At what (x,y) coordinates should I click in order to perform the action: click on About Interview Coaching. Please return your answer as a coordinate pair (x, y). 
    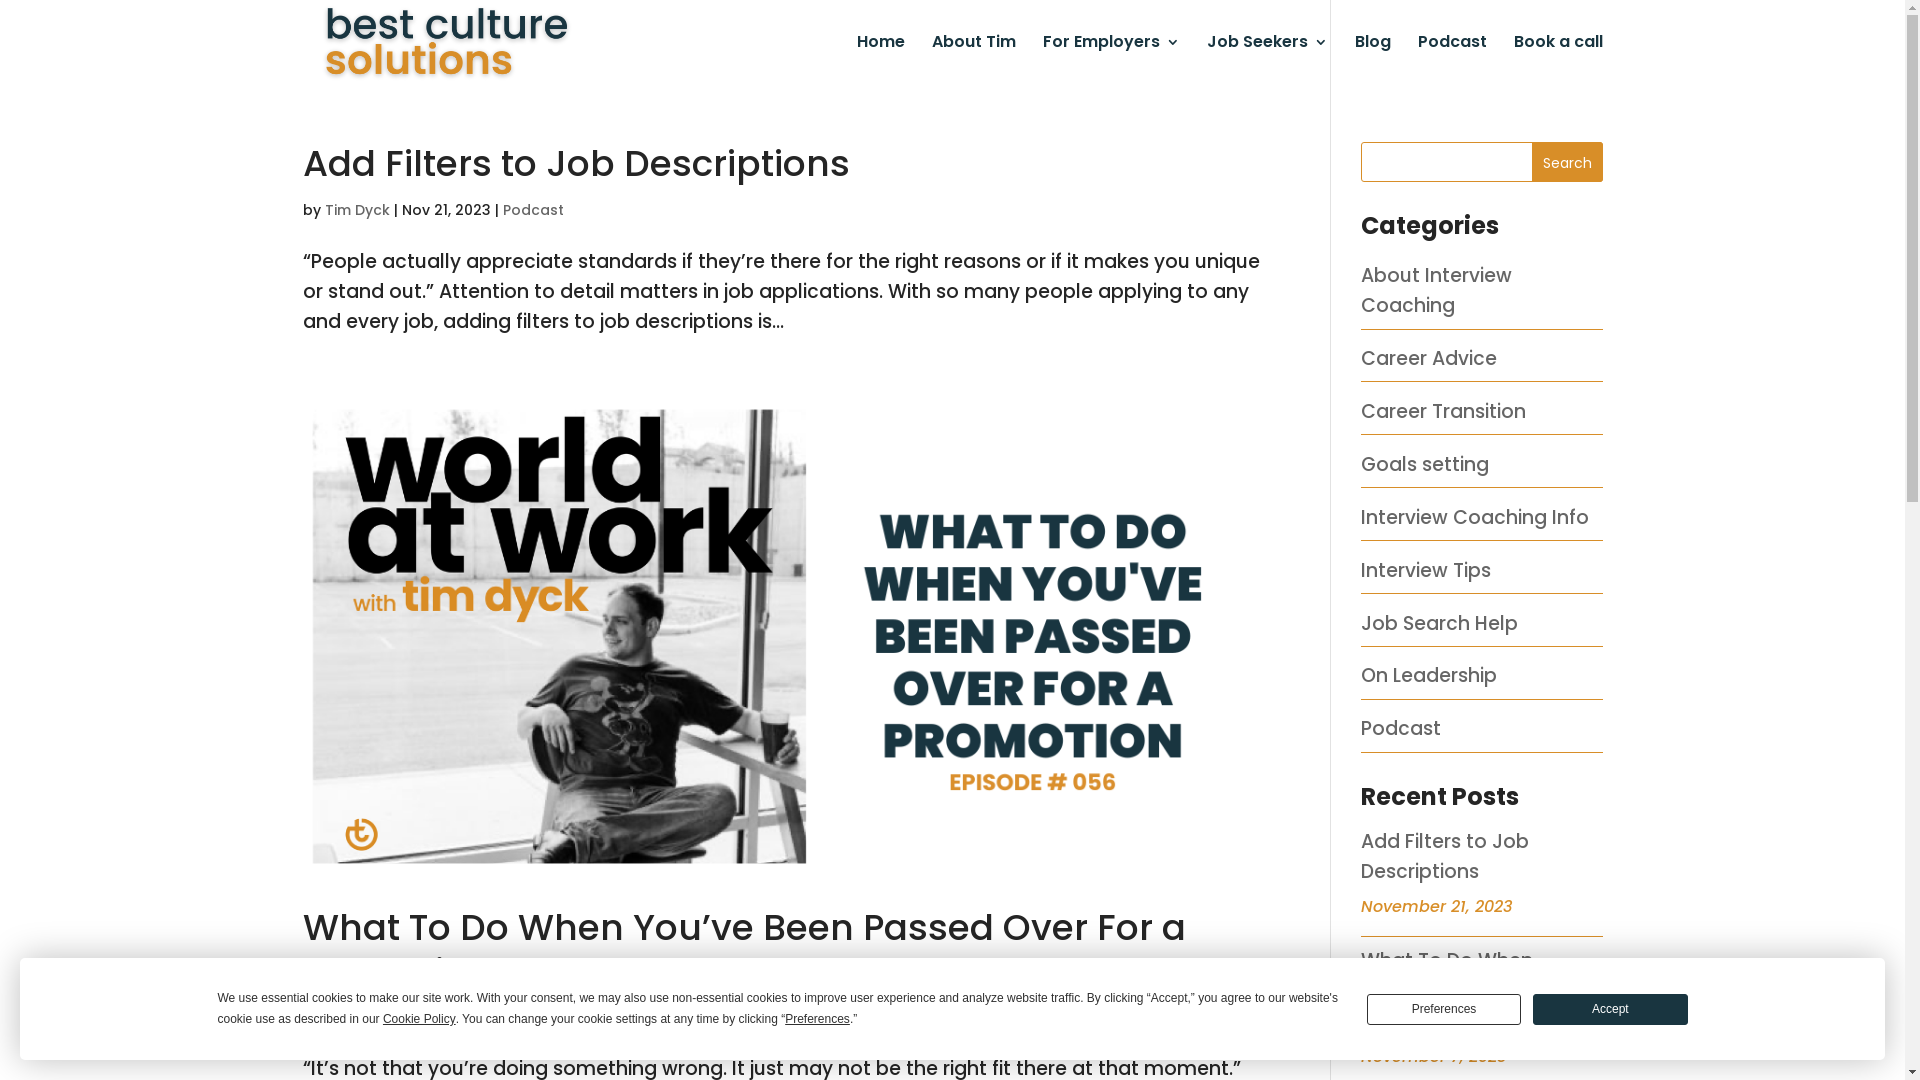
    Looking at the image, I should click on (1436, 290).